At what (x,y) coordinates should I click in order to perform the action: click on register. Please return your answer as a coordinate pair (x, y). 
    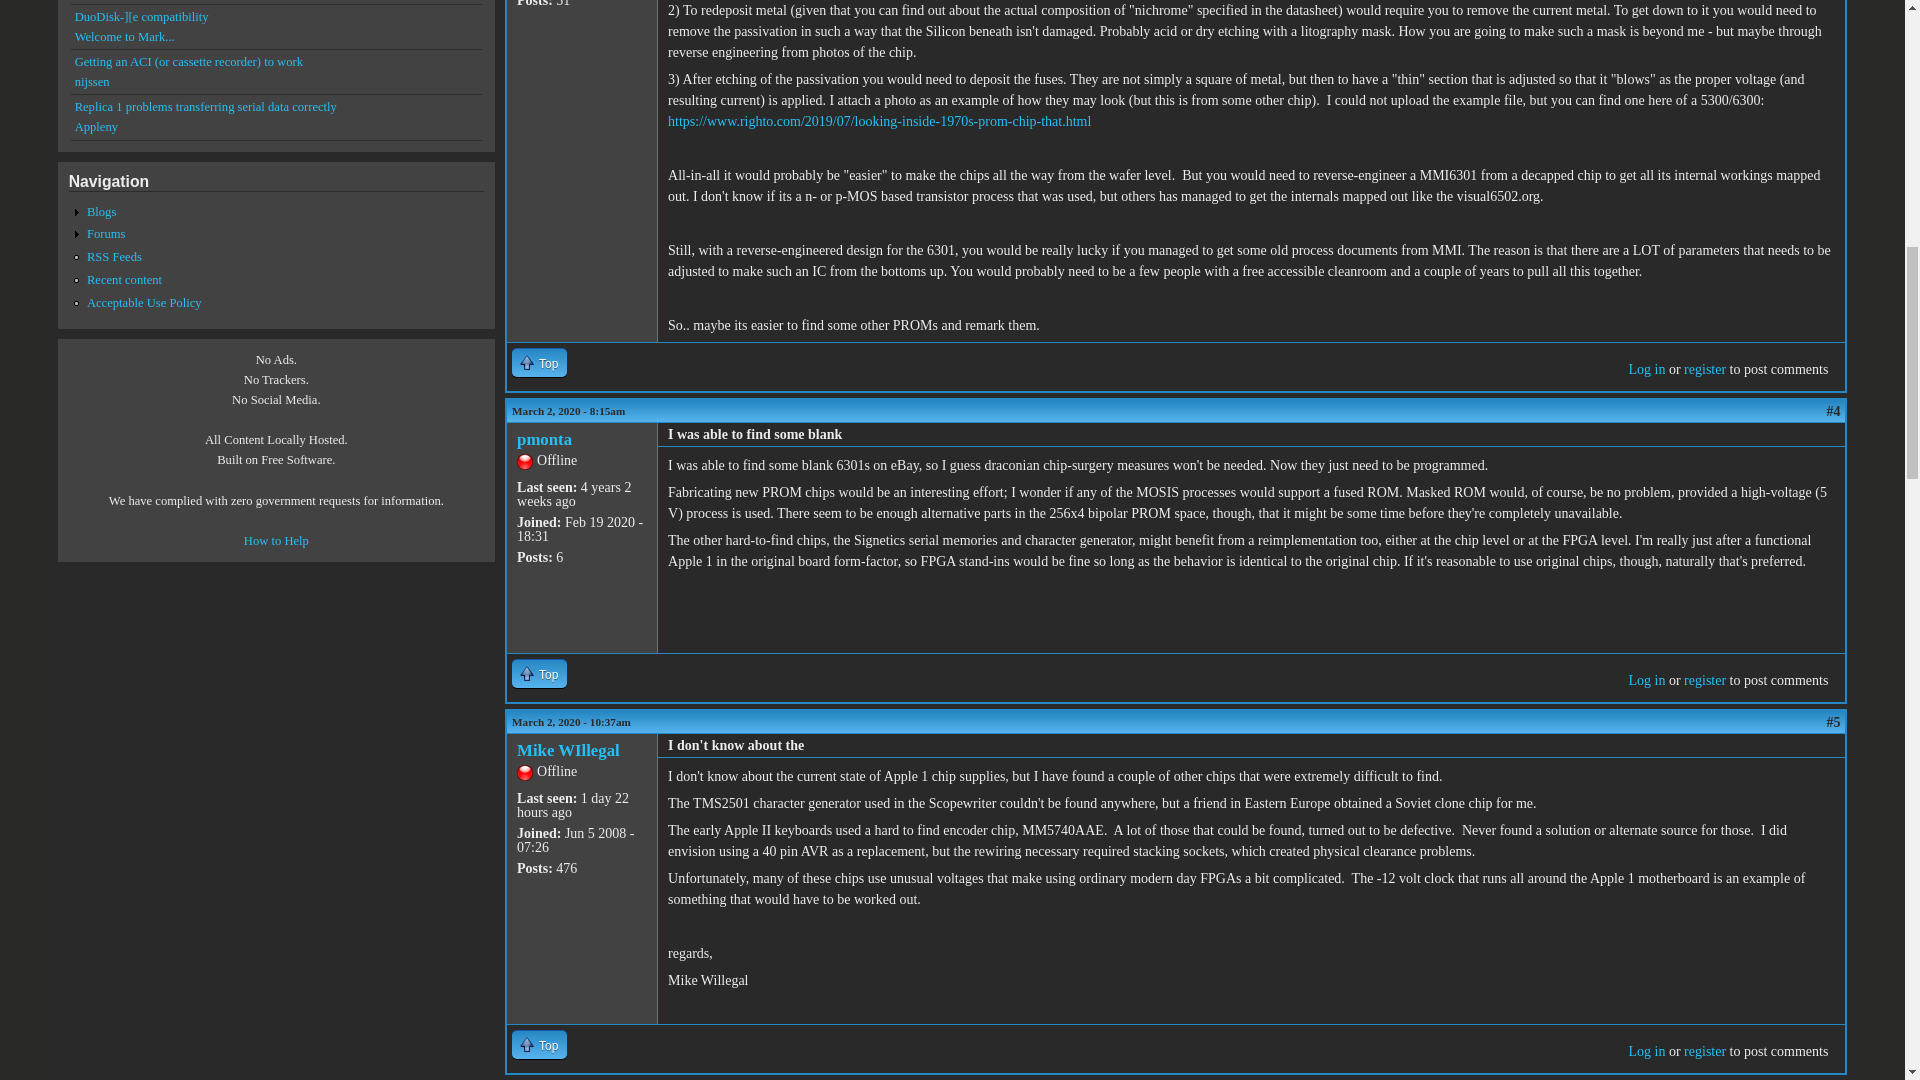
    Looking at the image, I should click on (1704, 368).